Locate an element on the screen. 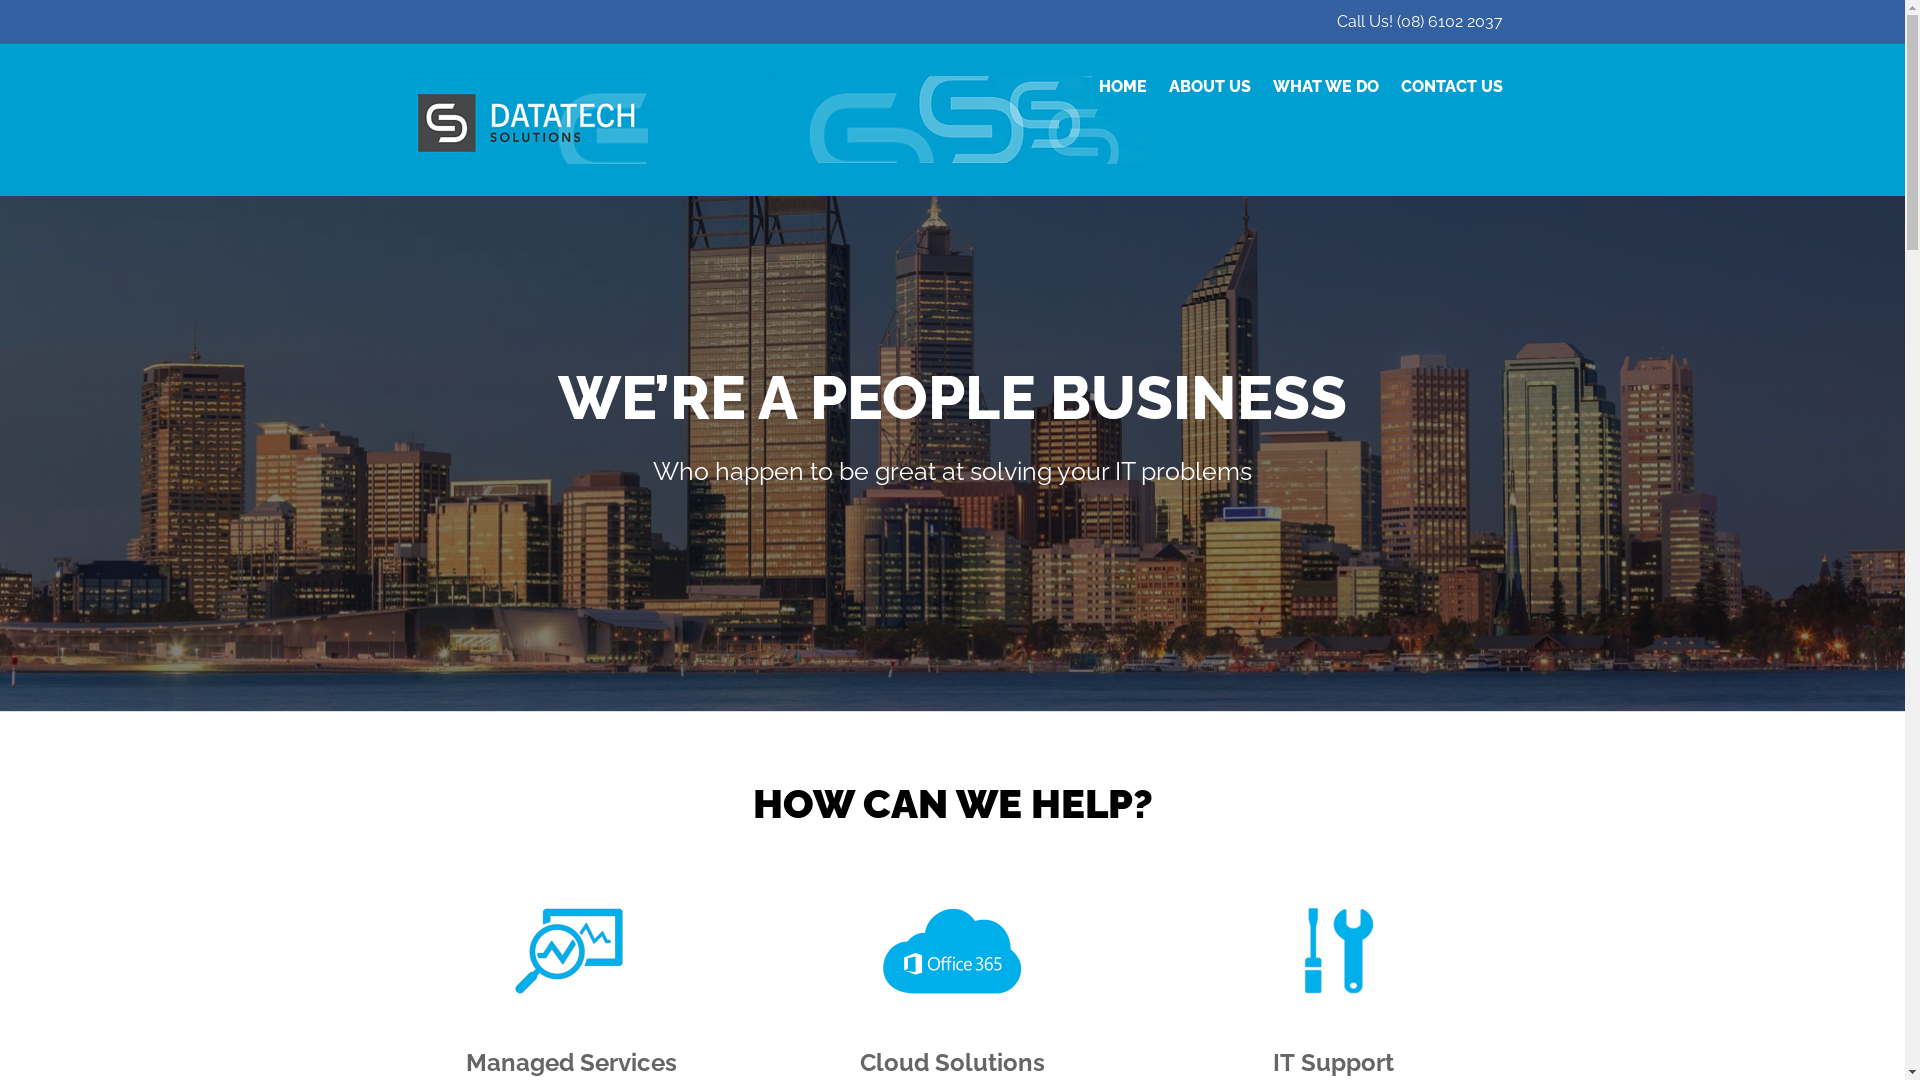 This screenshot has width=1920, height=1080. IT-Support-Icon-LB is located at coordinates (1334, 951).